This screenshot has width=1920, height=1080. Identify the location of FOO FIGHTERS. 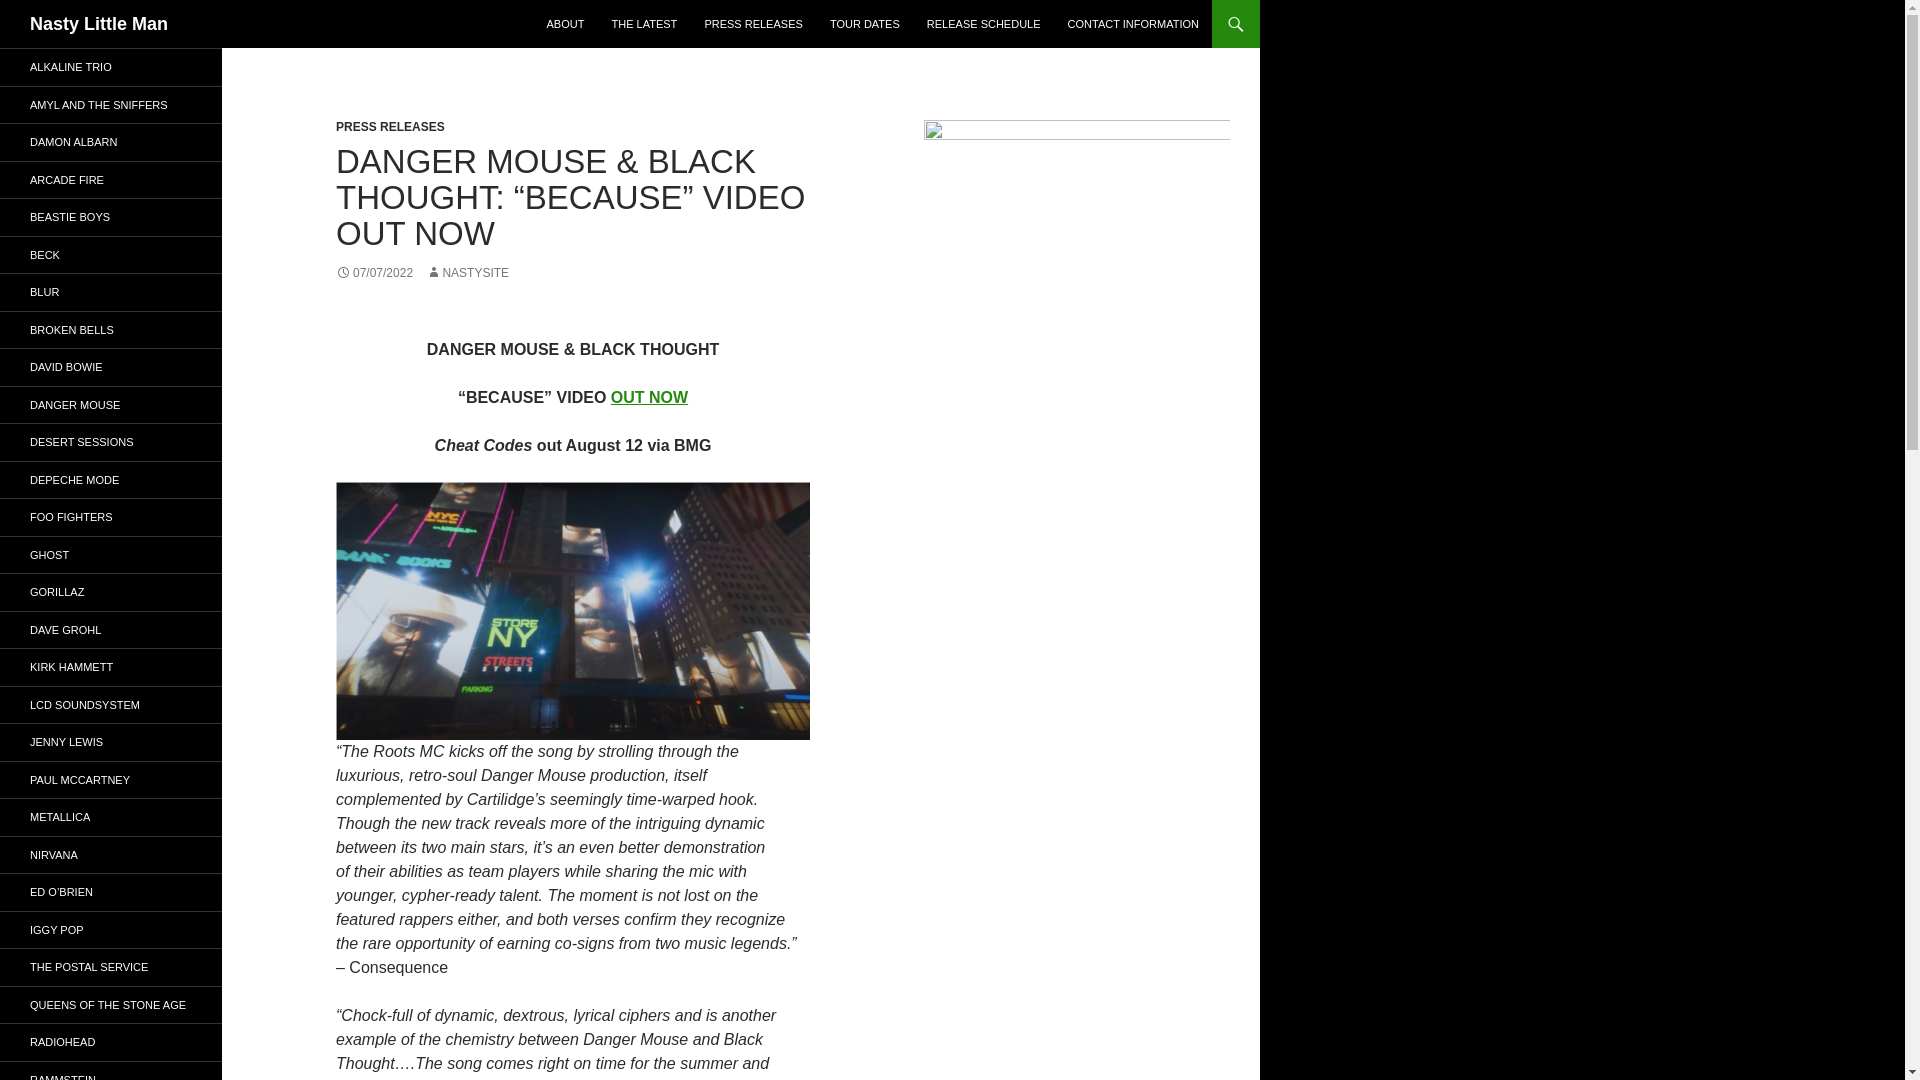
(111, 516).